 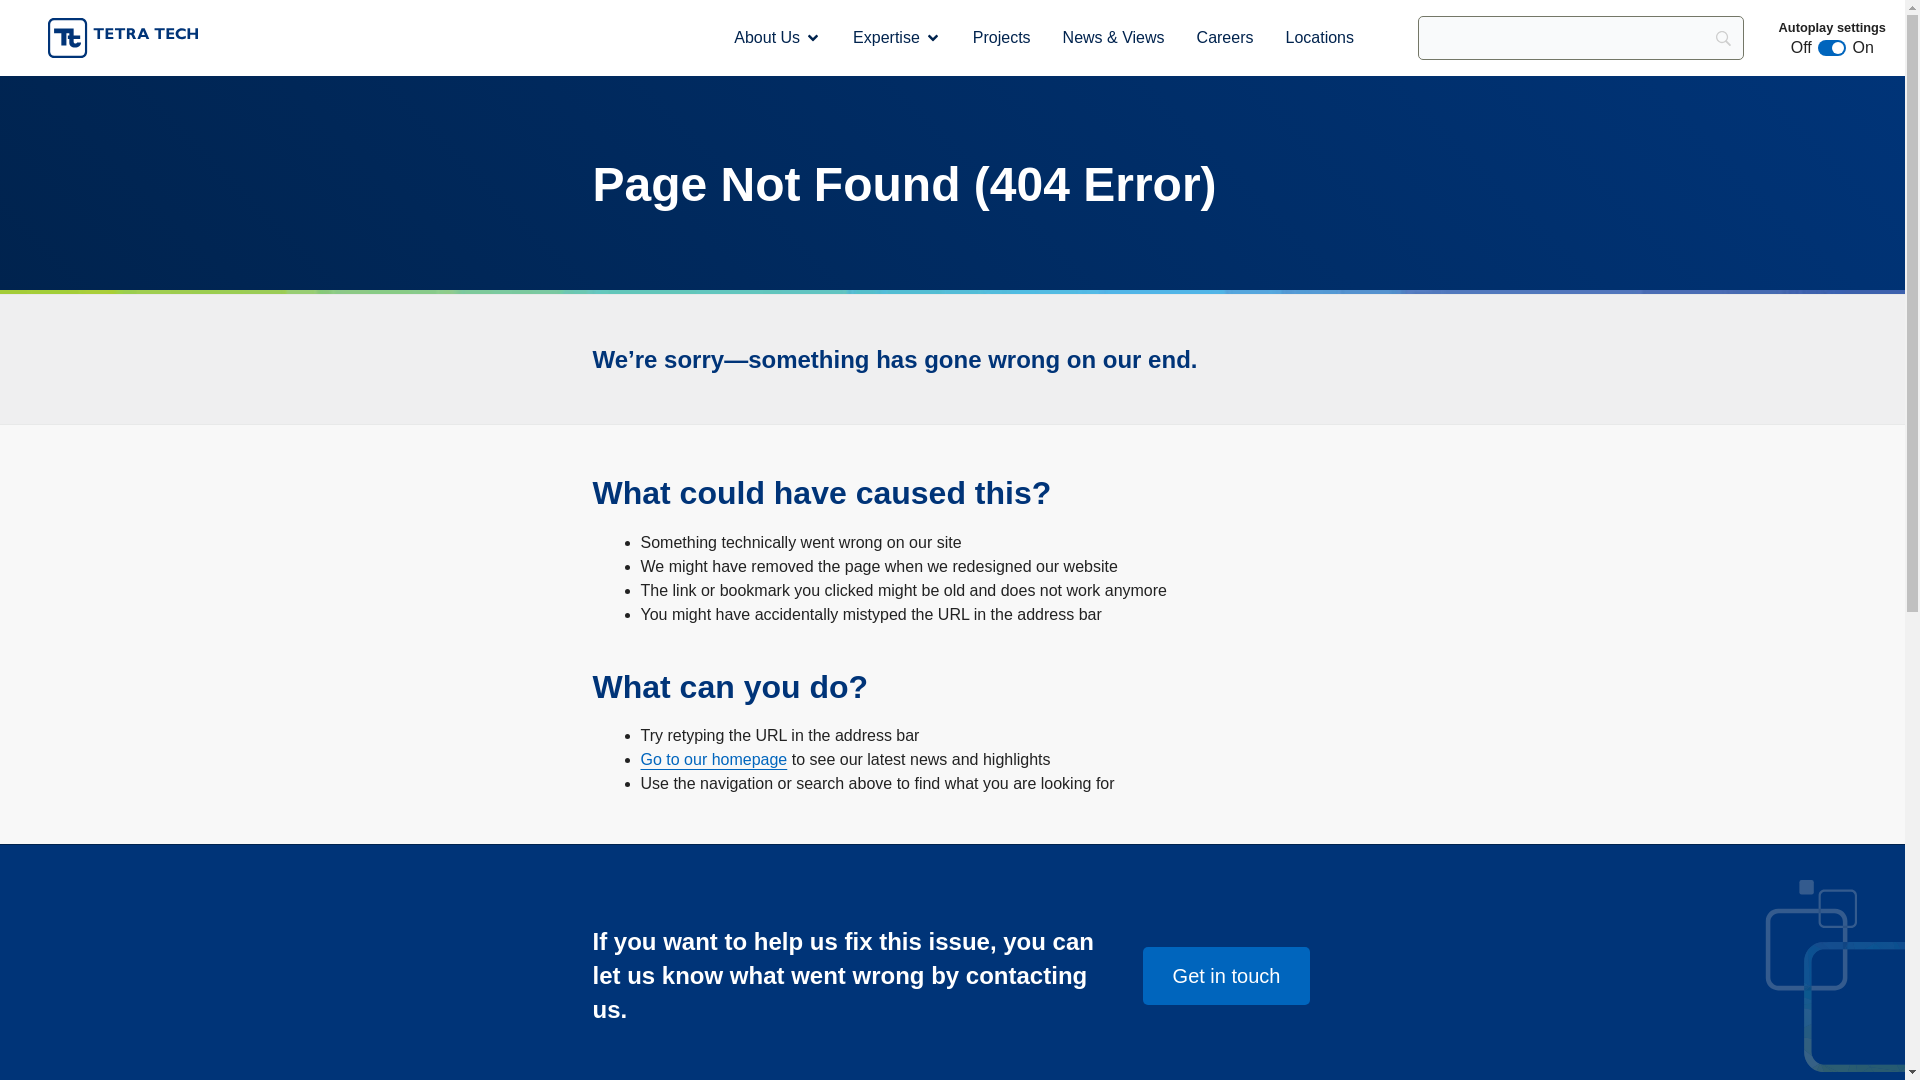 I want to click on Locations, so click(x=1318, y=37).